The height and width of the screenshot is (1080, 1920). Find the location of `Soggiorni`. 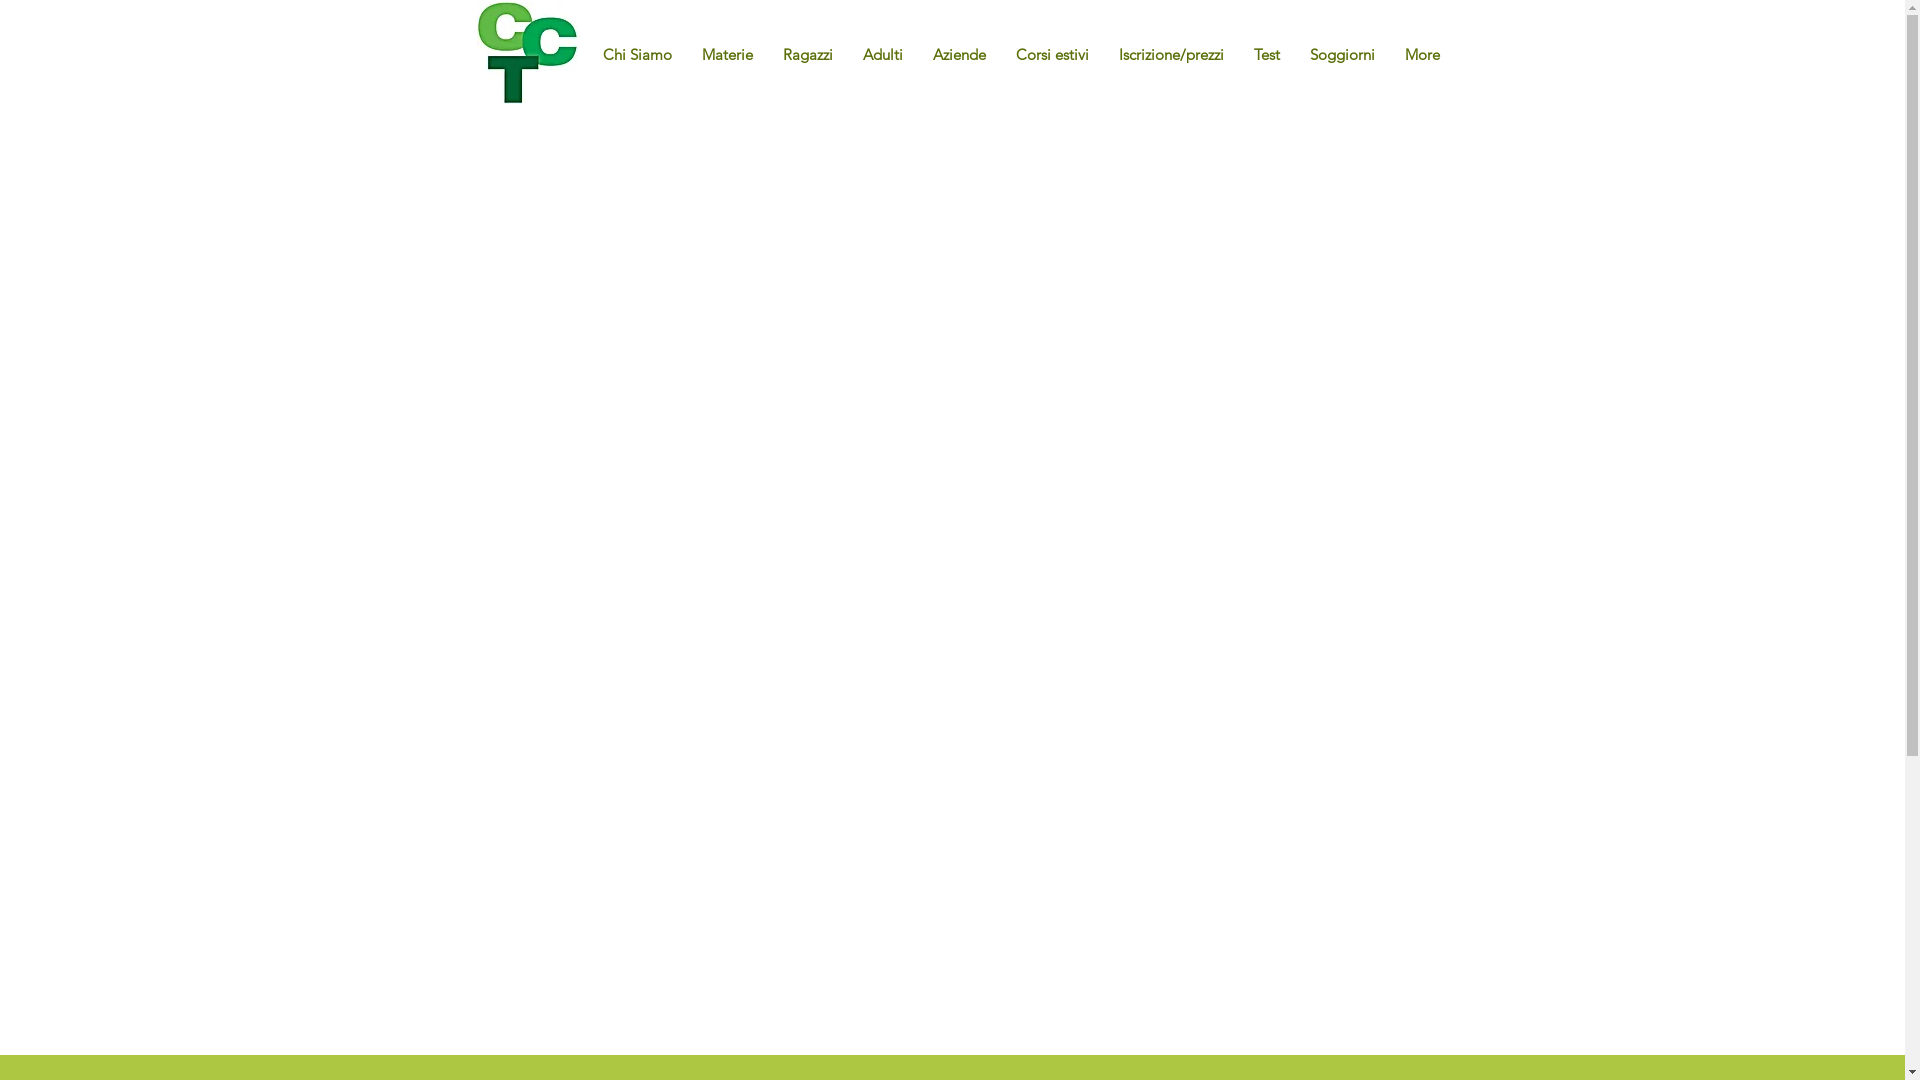

Soggiorni is located at coordinates (1295, 45).